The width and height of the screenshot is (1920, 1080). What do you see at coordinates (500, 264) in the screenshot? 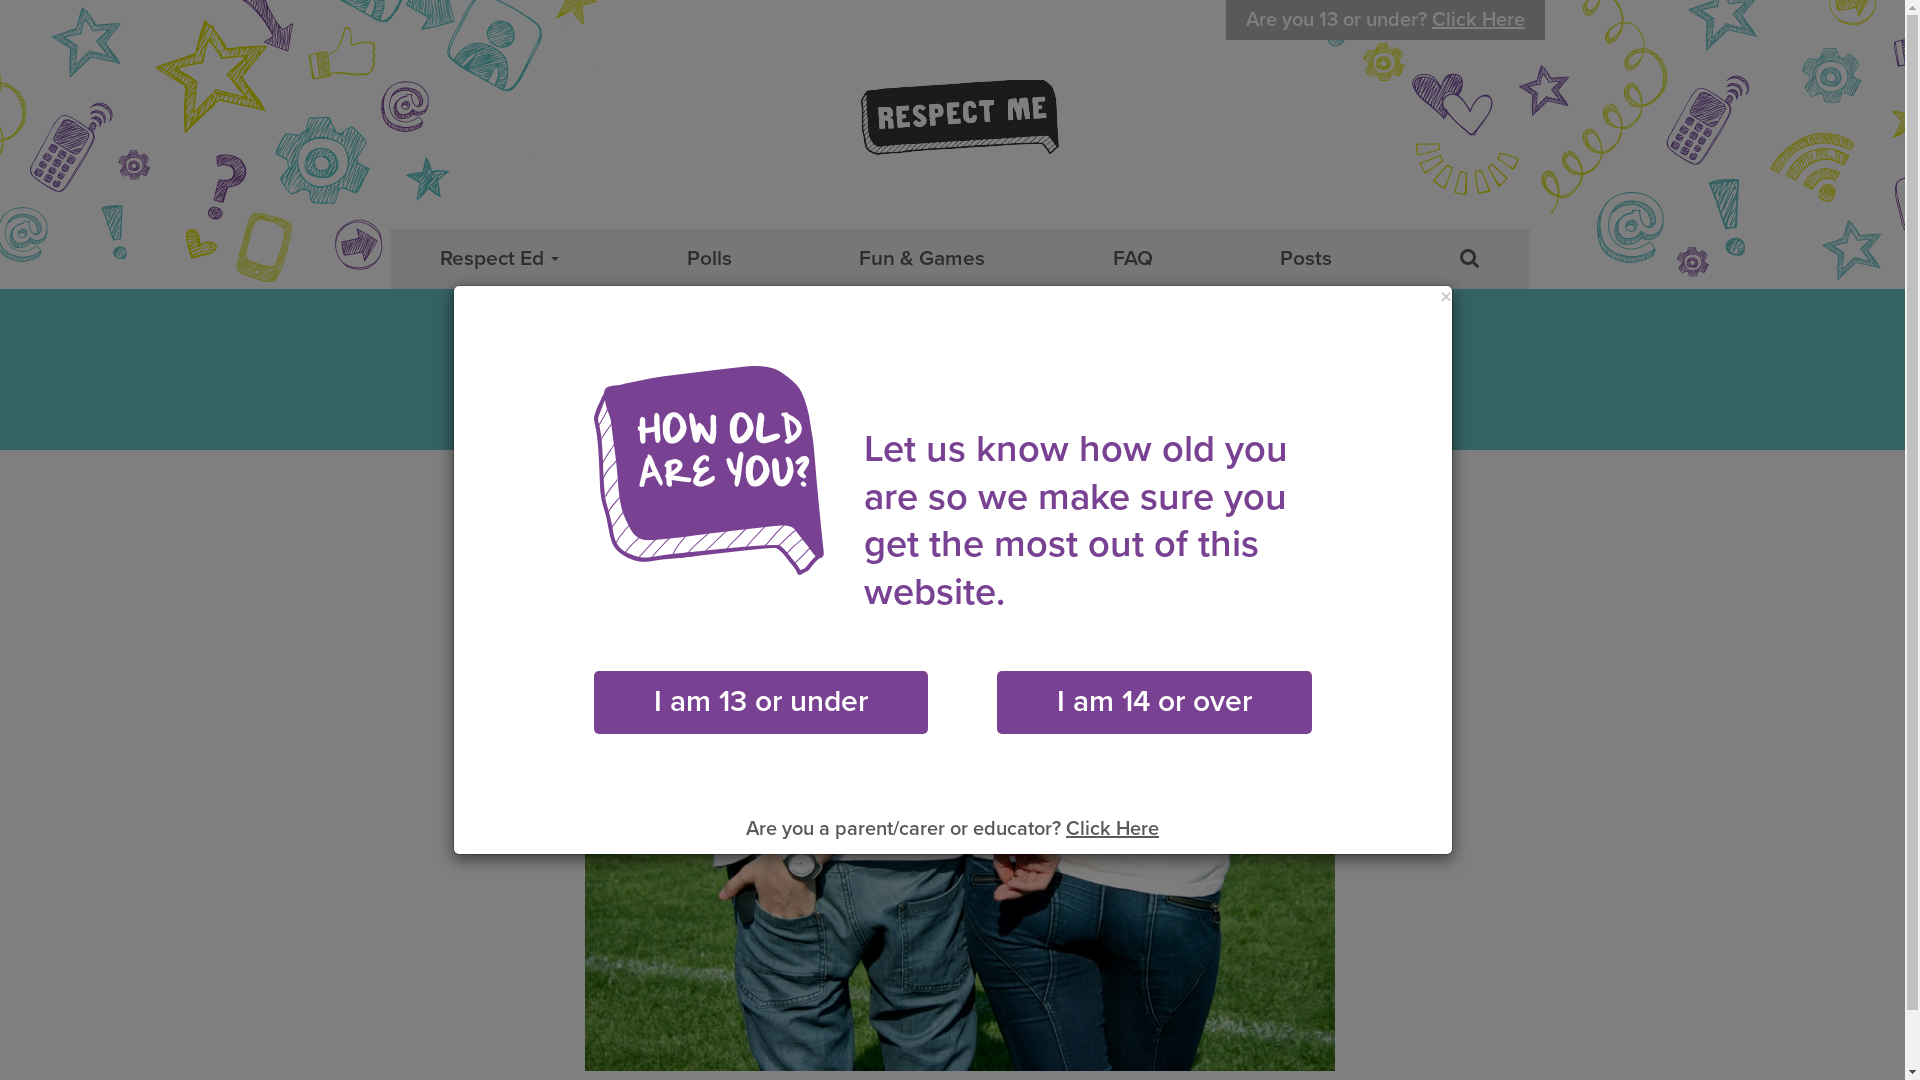
I see `Respect Ed` at bounding box center [500, 264].